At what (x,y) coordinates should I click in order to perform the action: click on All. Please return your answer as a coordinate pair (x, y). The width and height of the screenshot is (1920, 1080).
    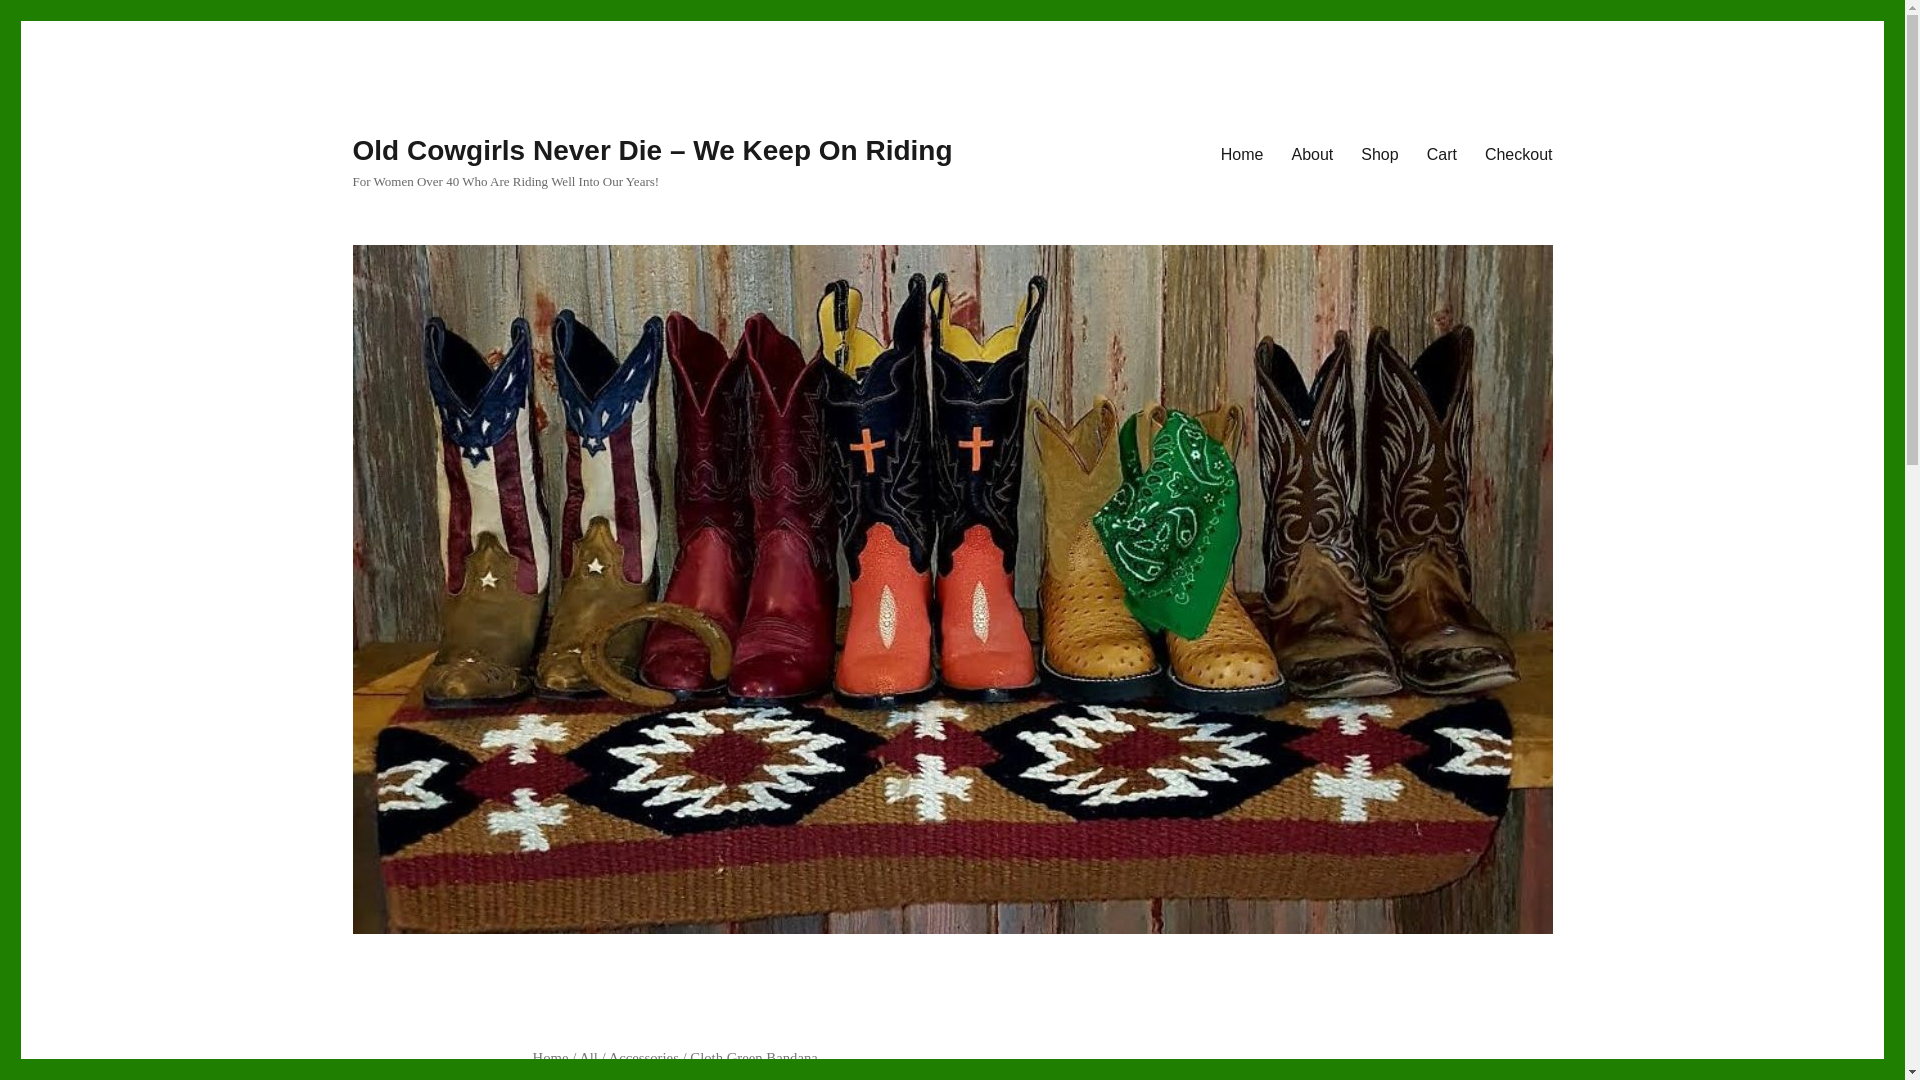
    Looking at the image, I should click on (588, 1057).